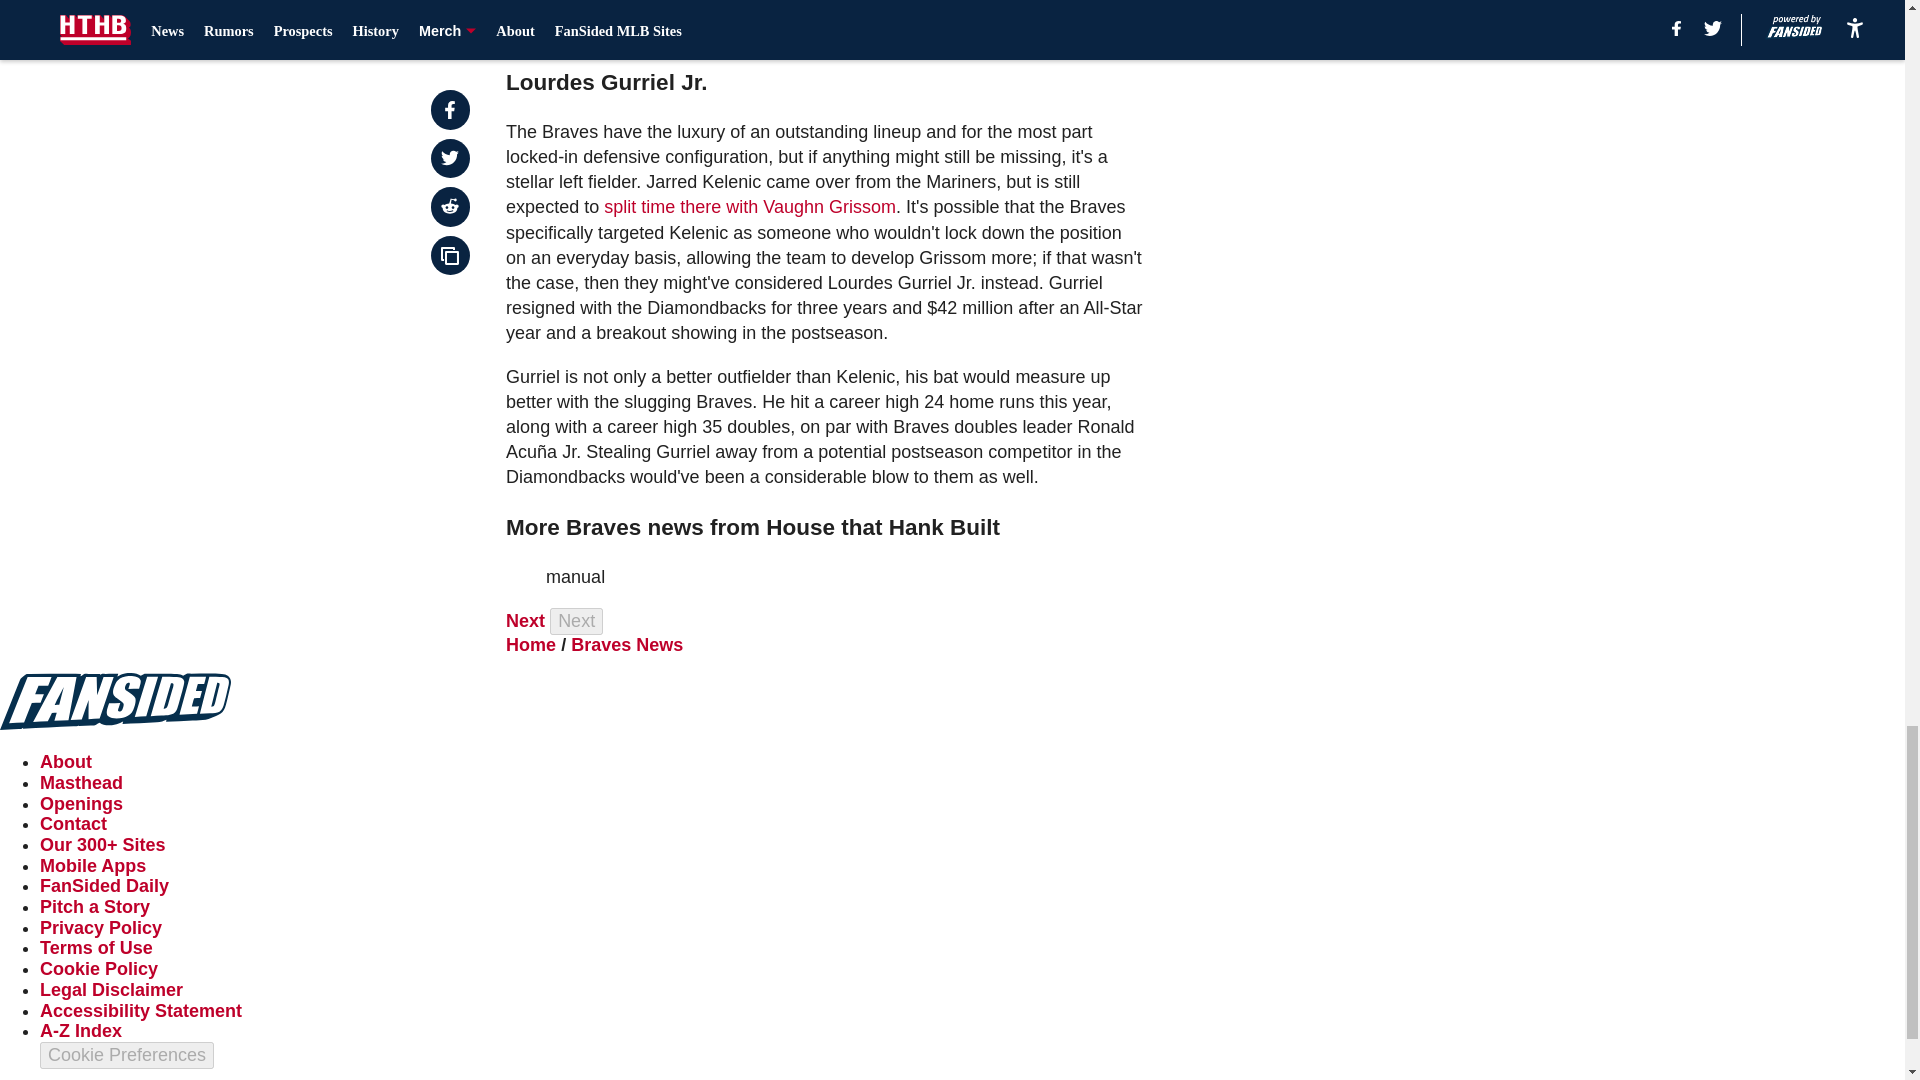 This screenshot has width=1920, height=1080. Describe the element at coordinates (576, 622) in the screenshot. I see `Next` at that location.